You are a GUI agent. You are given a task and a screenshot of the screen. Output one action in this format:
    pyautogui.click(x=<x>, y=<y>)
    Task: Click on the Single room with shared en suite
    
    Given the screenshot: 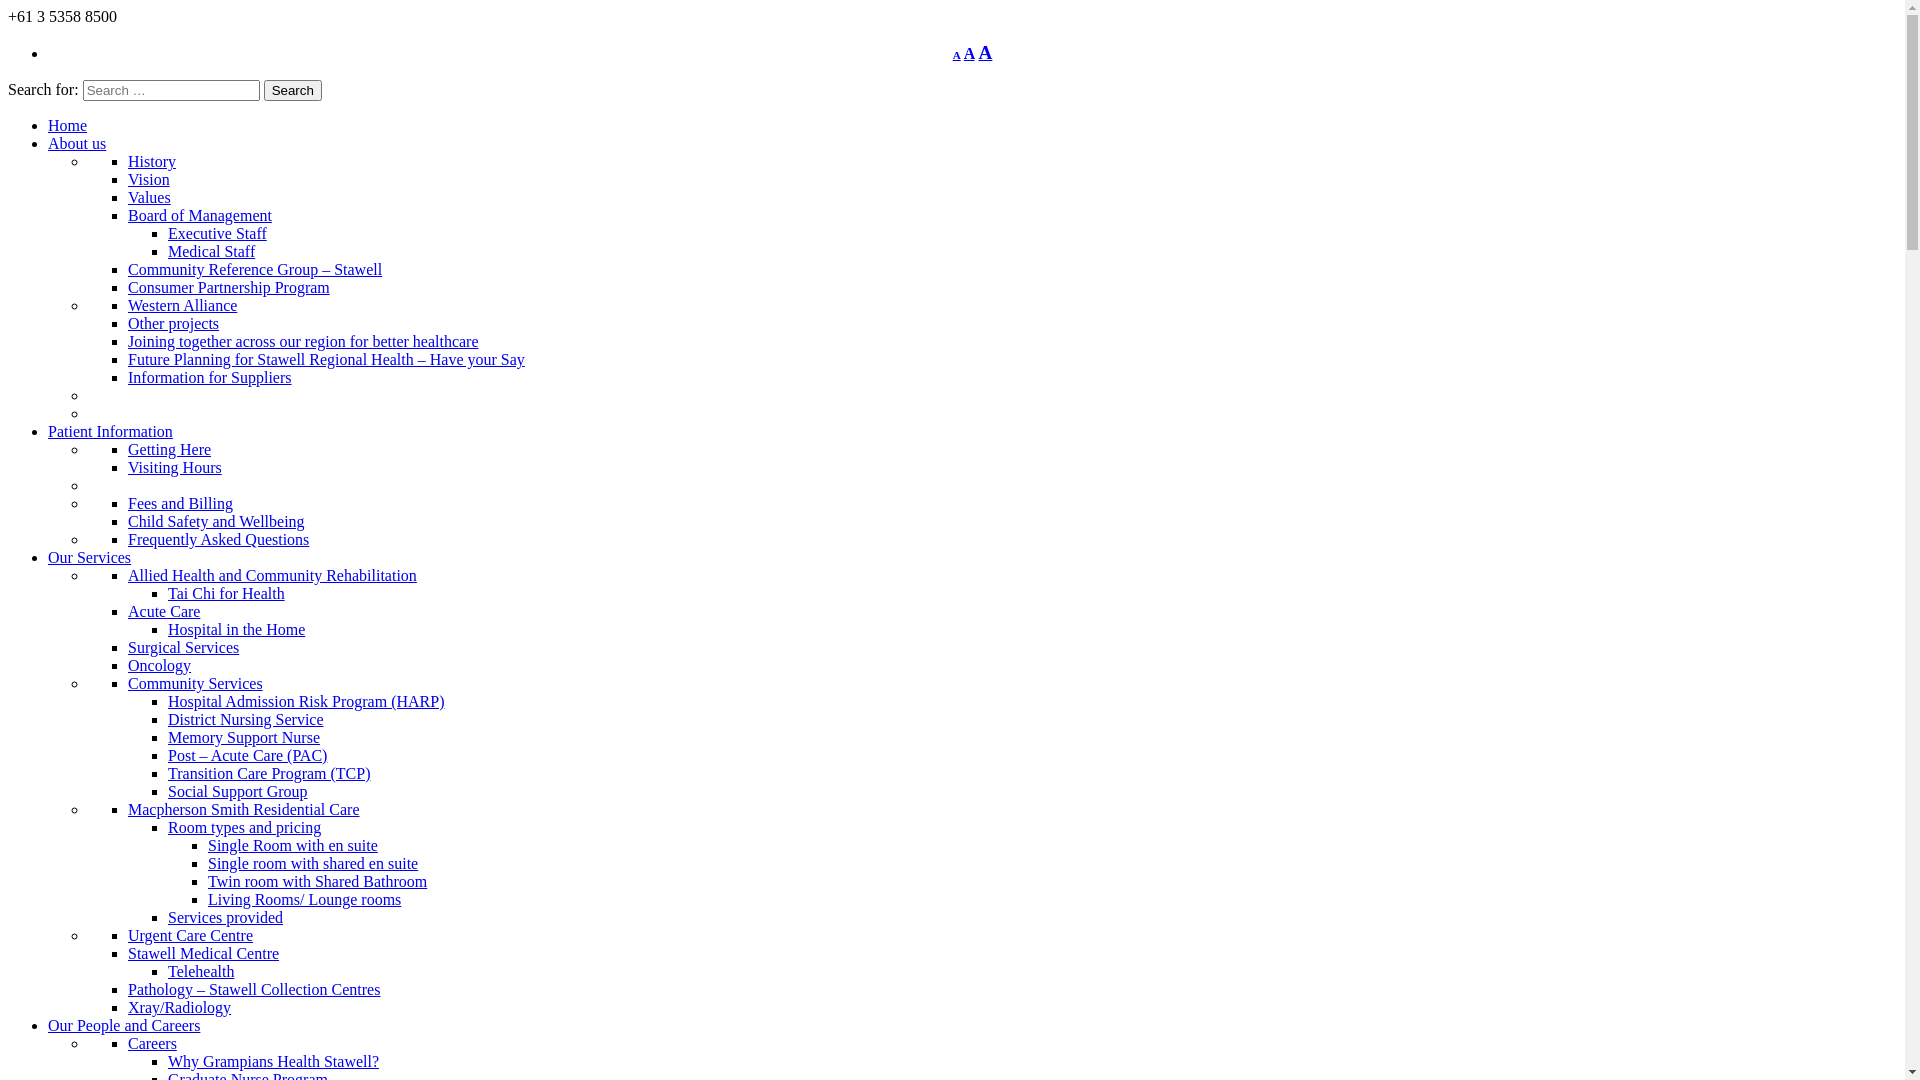 What is the action you would take?
    pyautogui.click(x=313, y=864)
    